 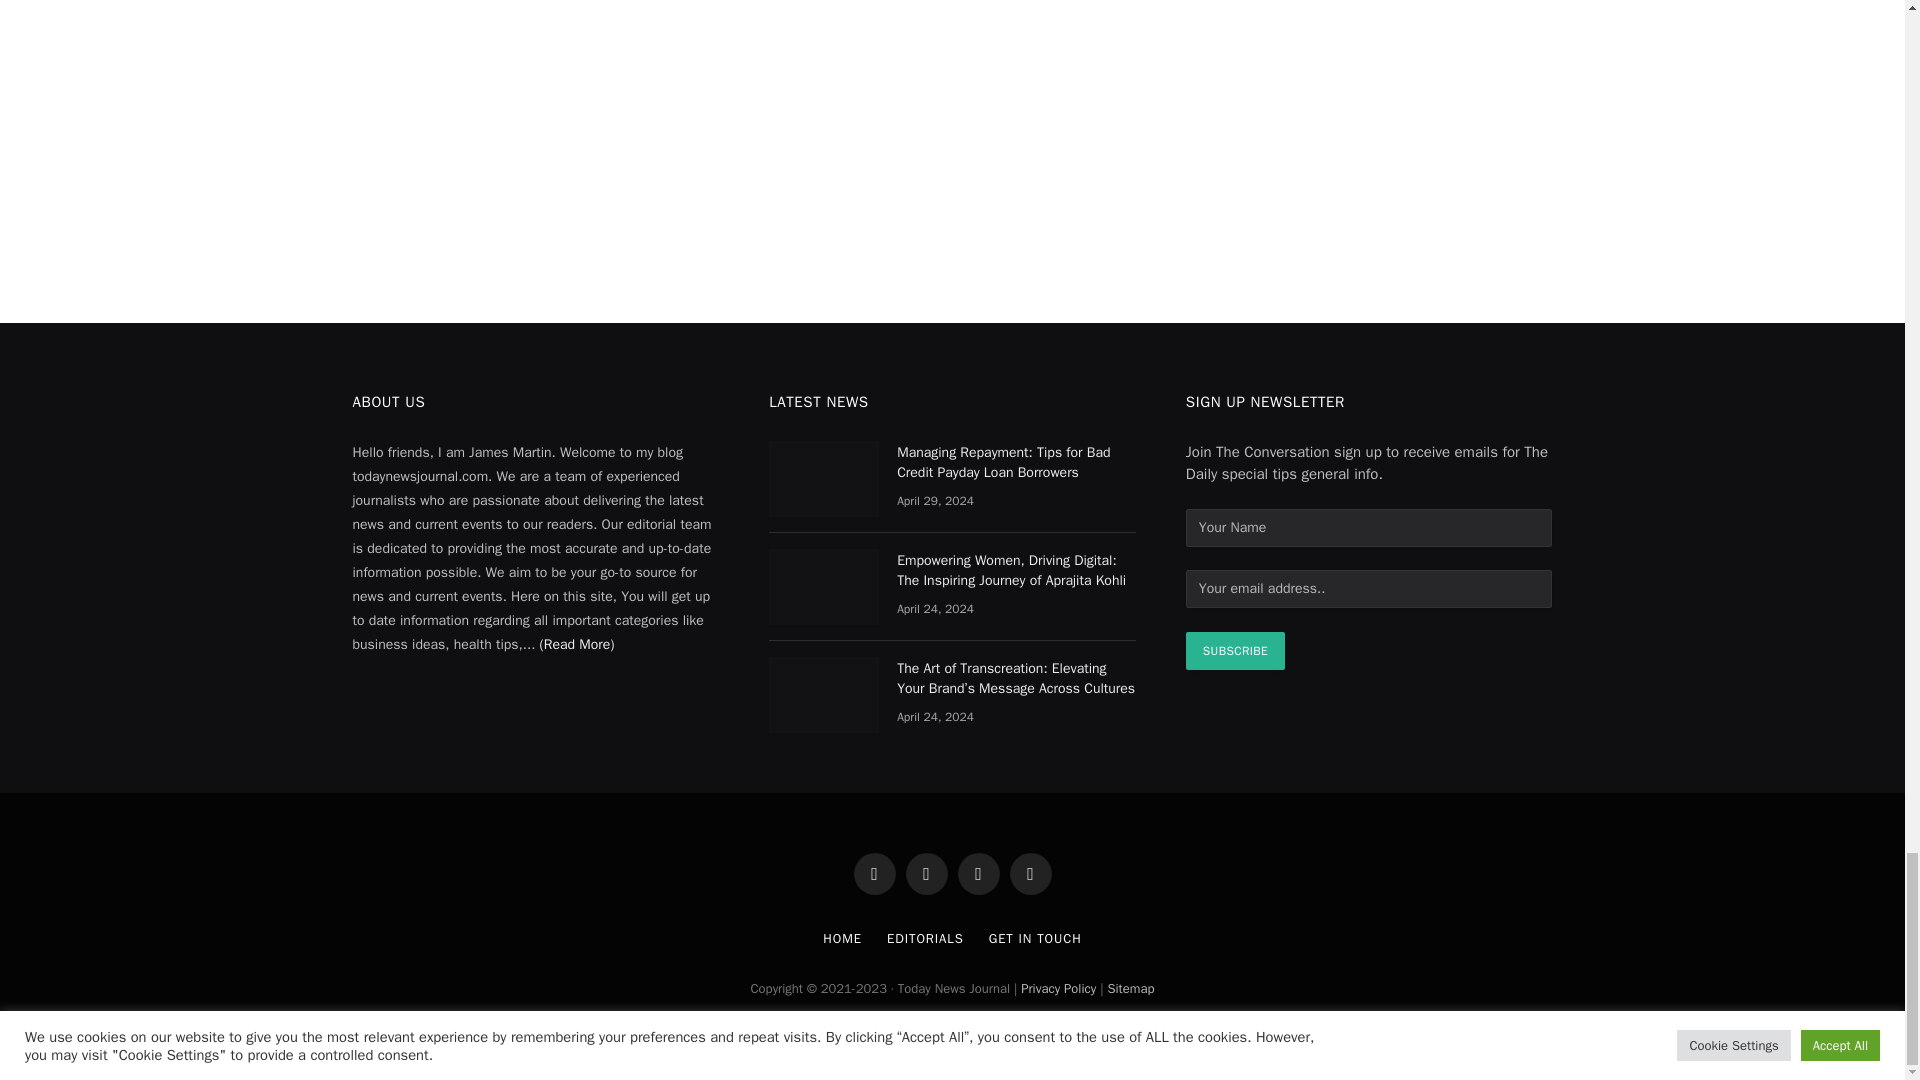 What do you see at coordinates (1235, 650) in the screenshot?
I see `Subscribe` at bounding box center [1235, 650].